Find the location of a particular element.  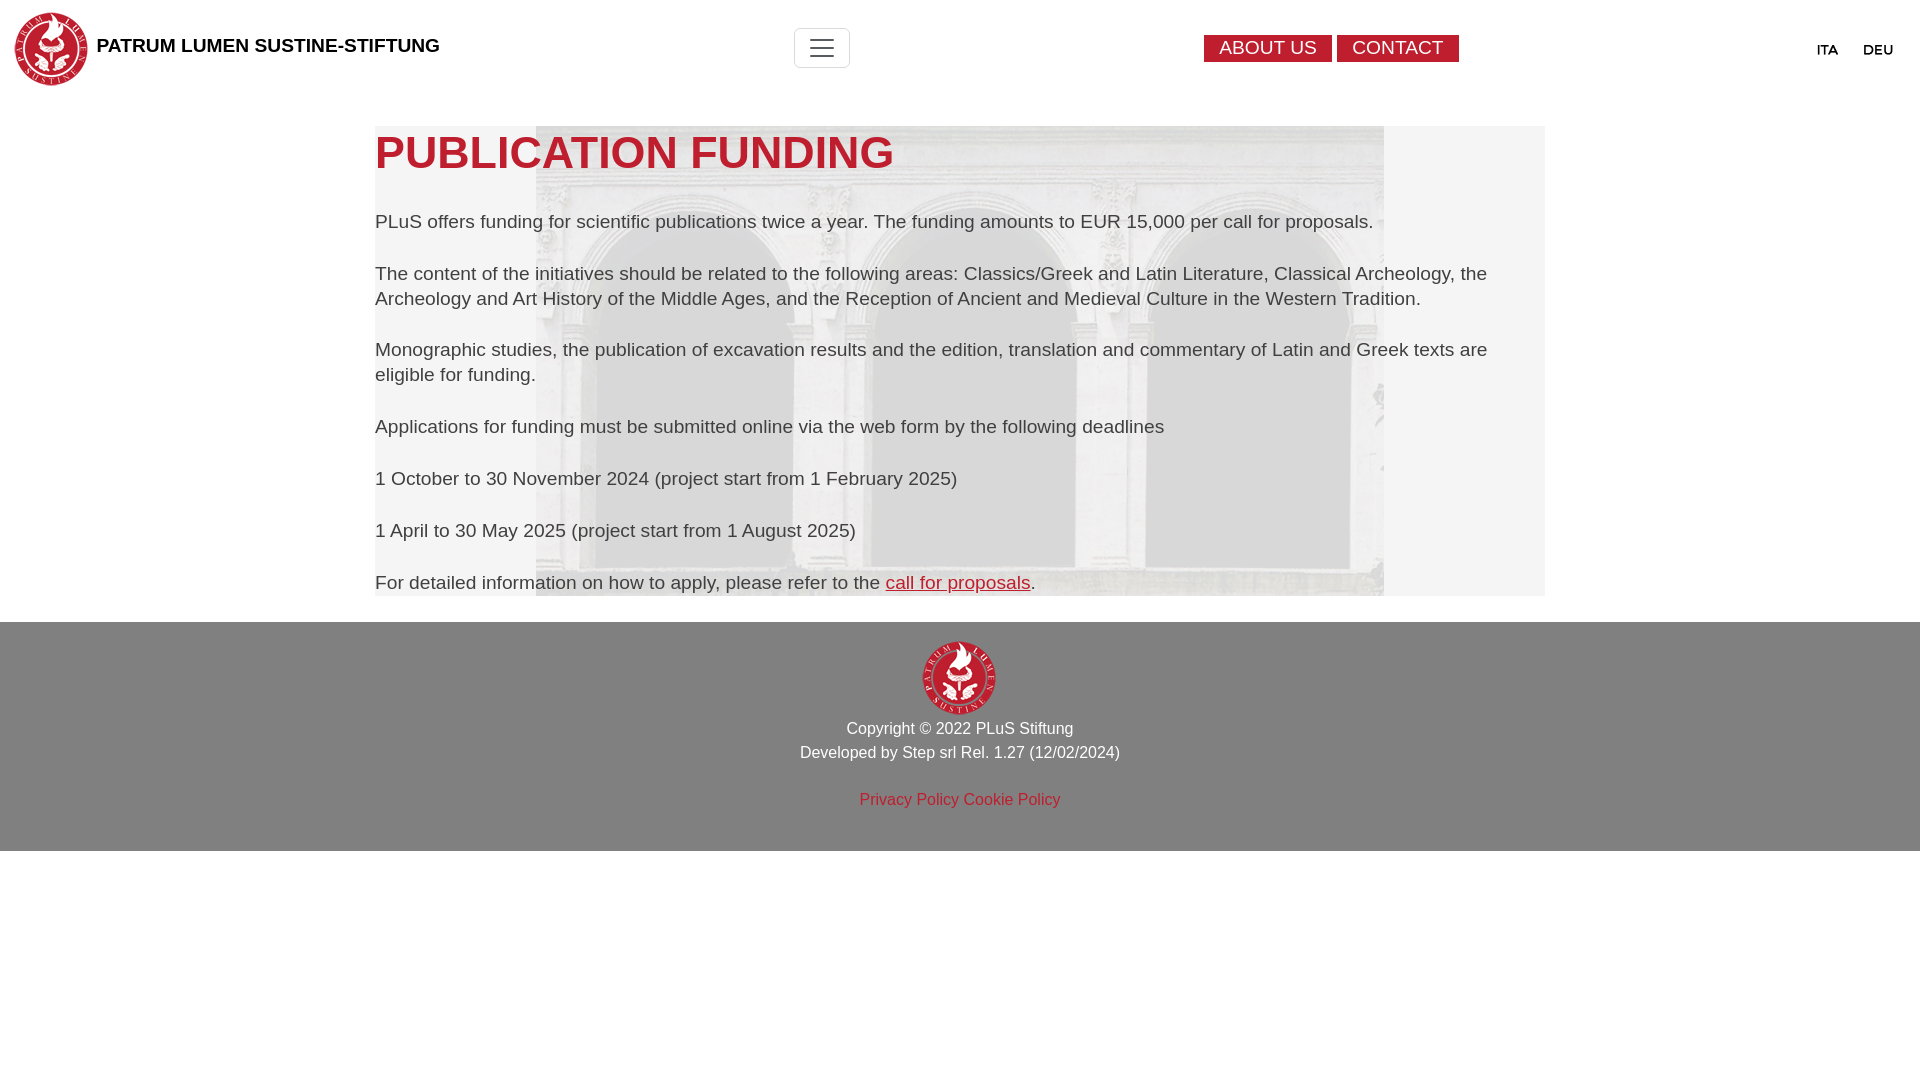

ABOUT US is located at coordinates (1268, 47).